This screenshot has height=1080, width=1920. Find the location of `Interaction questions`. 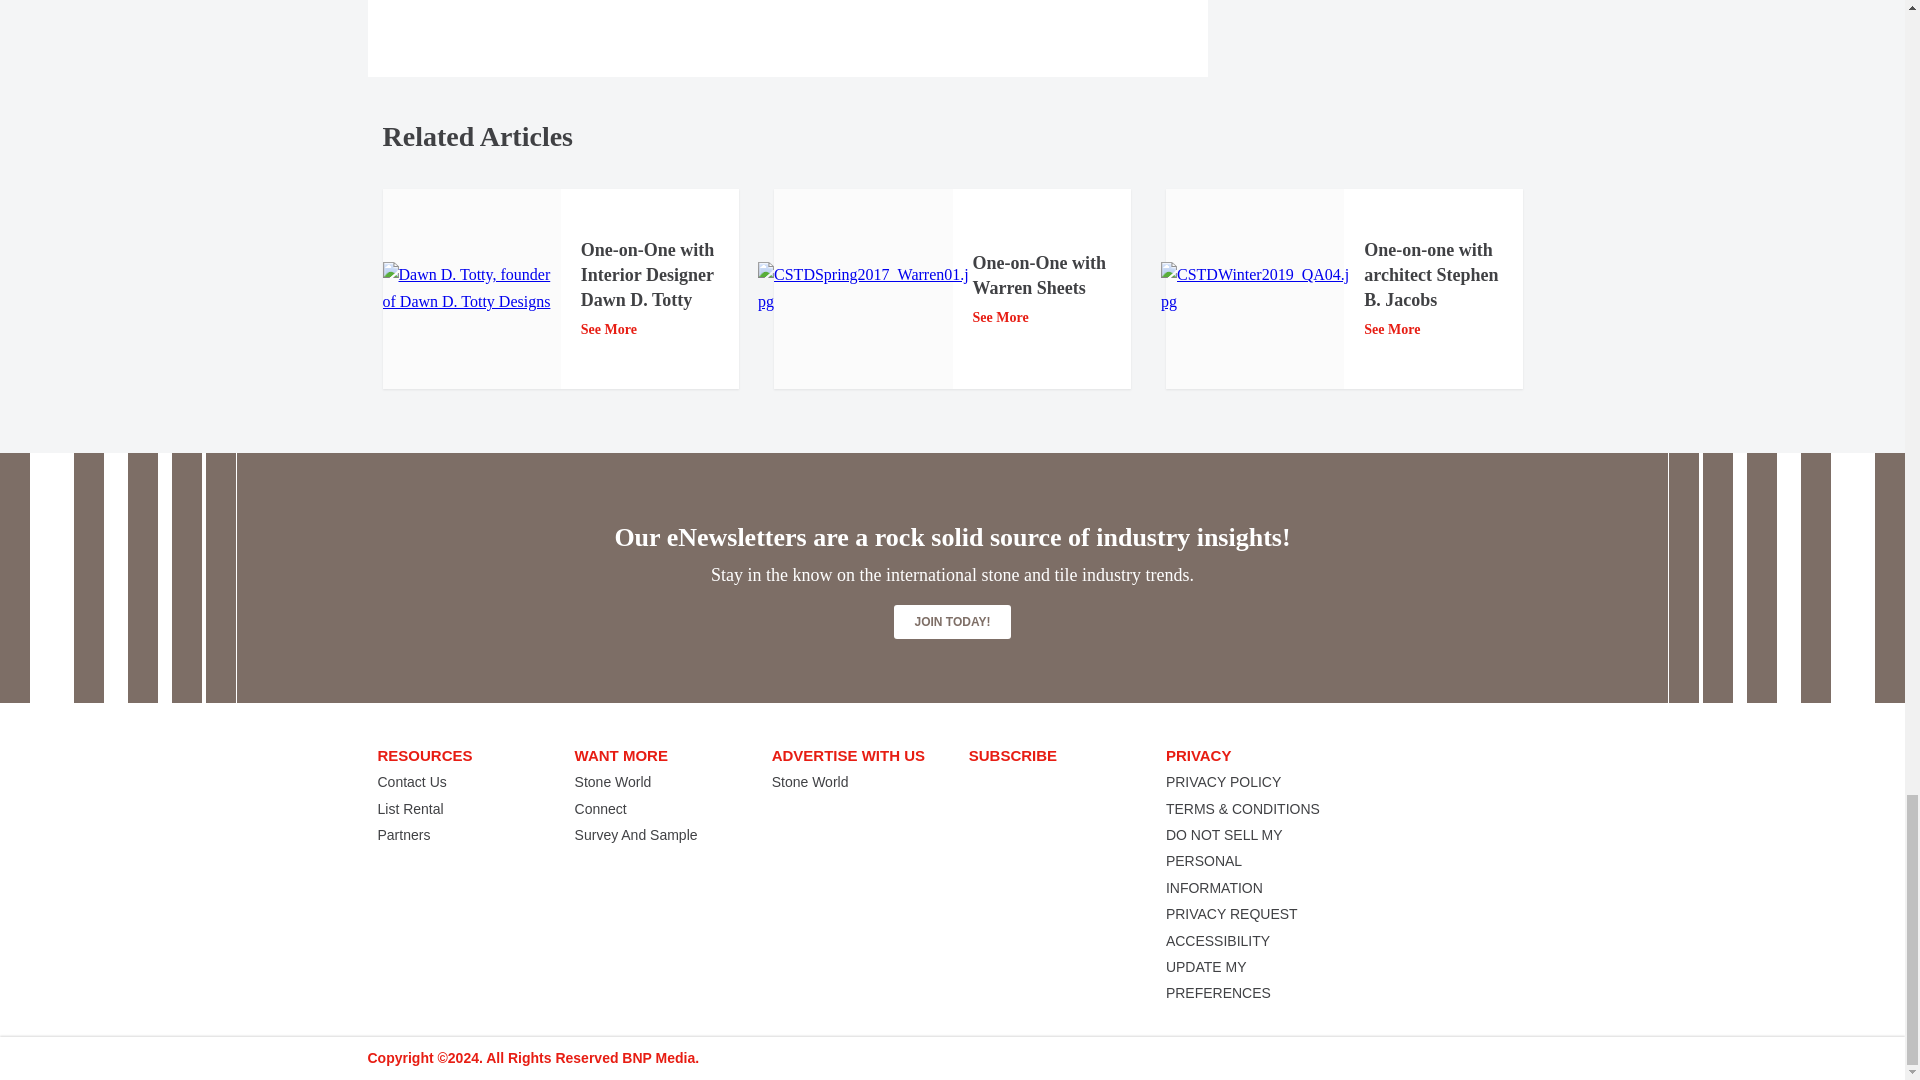

Interaction questions is located at coordinates (1388, 36).